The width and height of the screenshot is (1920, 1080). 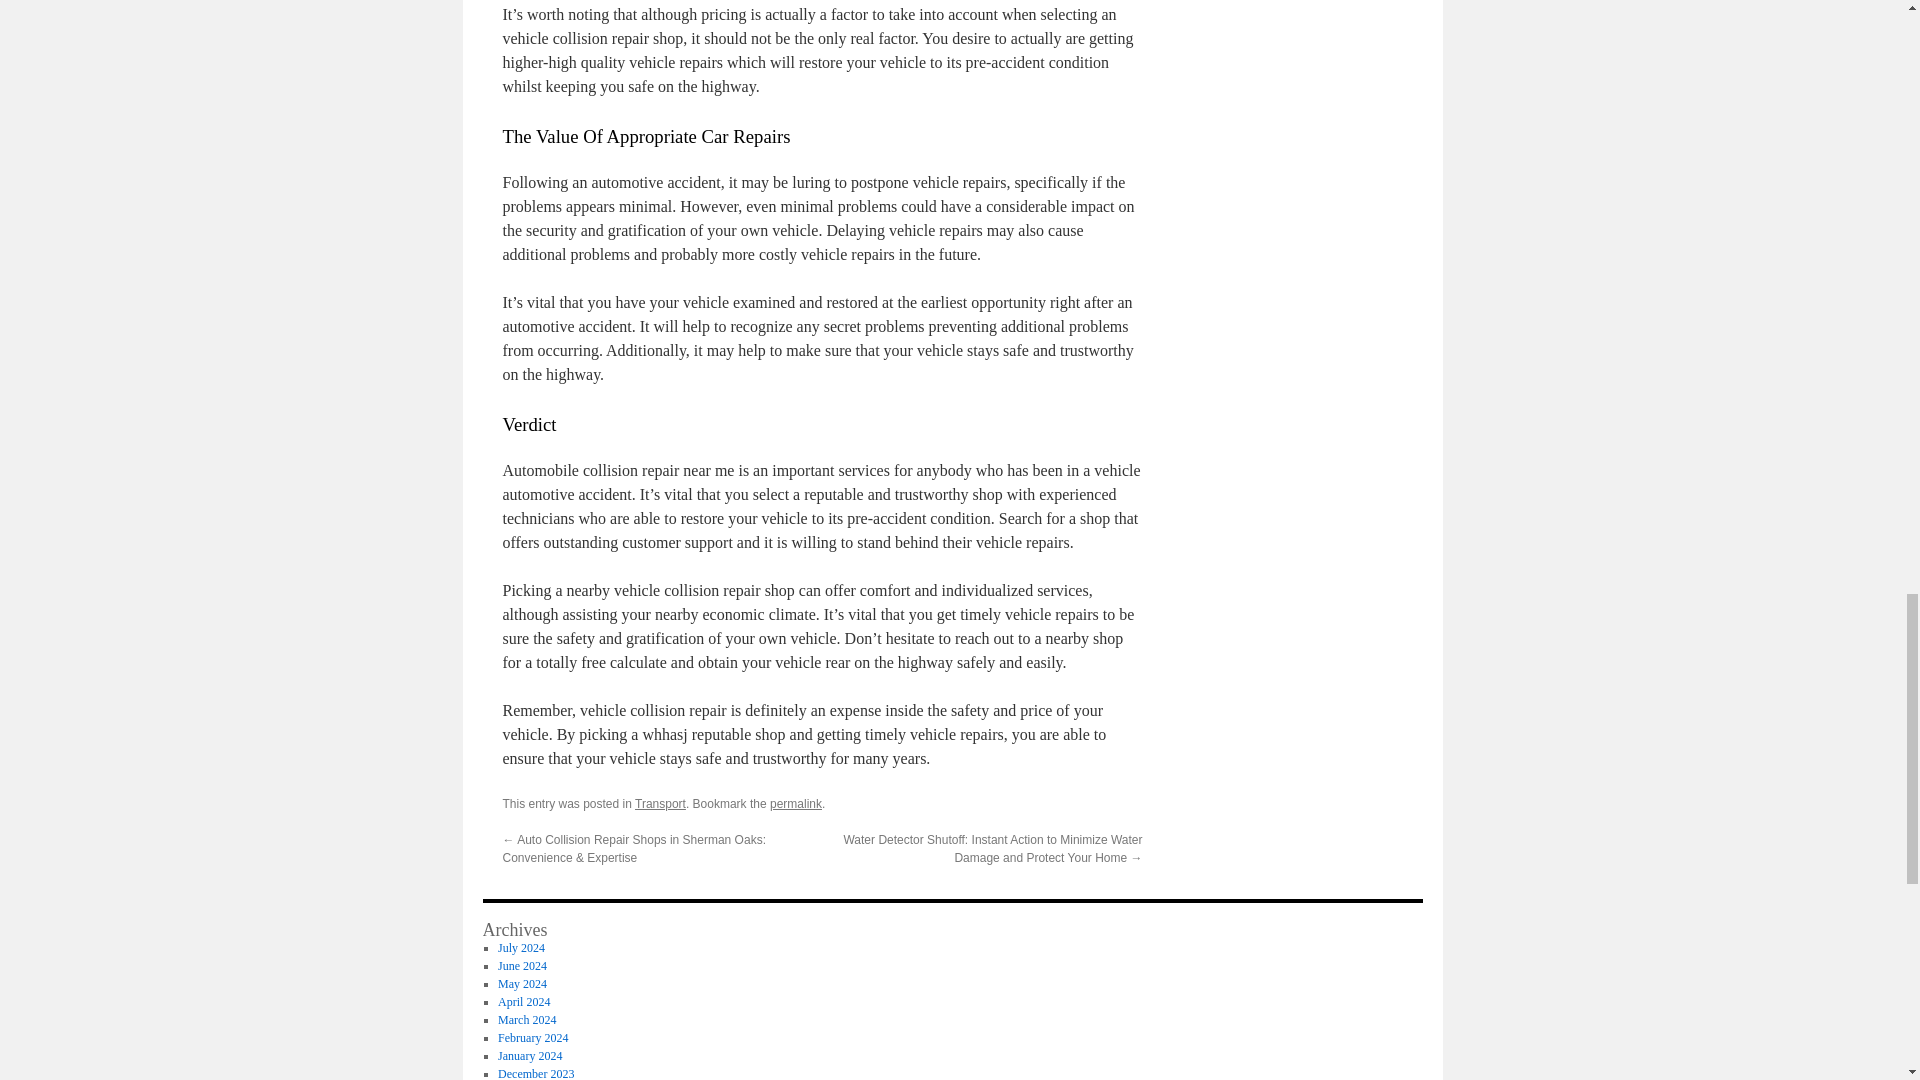 I want to click on July 2024, so click(x=521, y=947).